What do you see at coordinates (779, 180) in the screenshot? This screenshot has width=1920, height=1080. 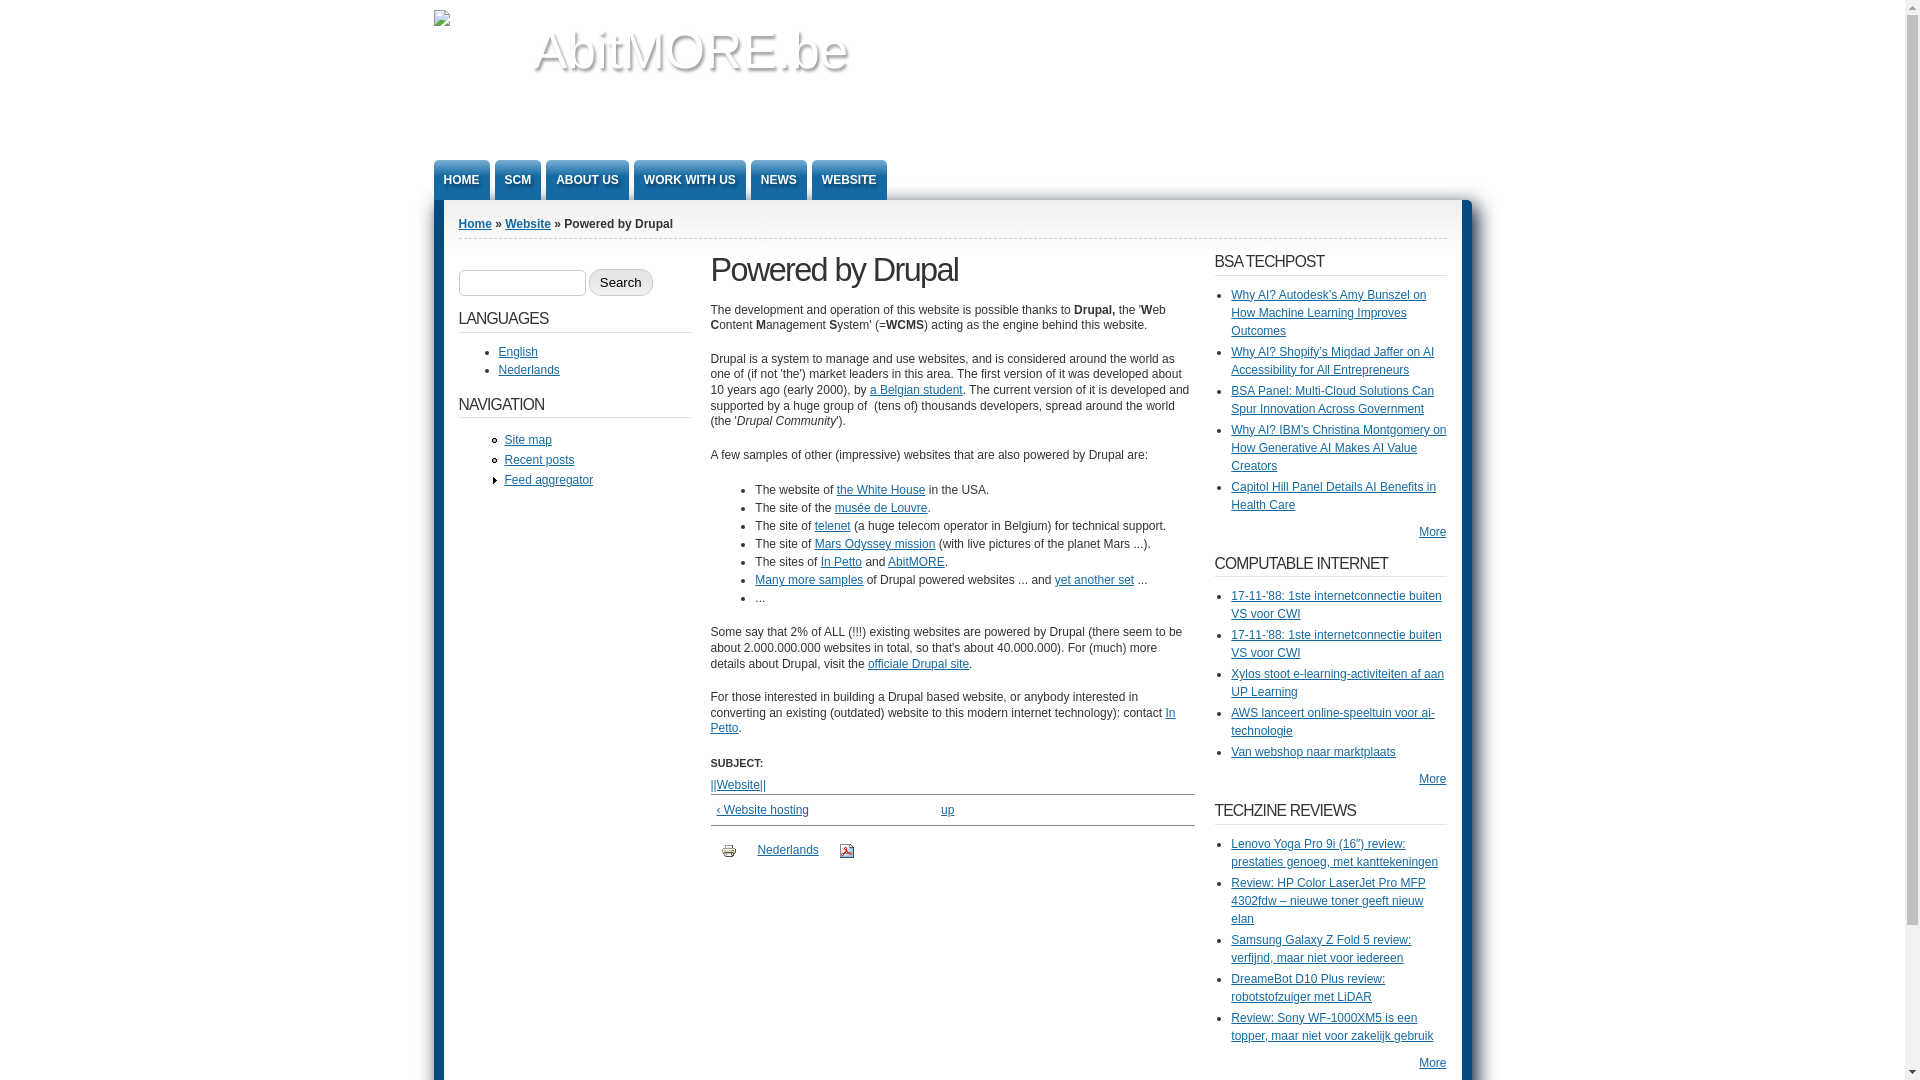 I see `NEWS` at bounding box center [779, 180].